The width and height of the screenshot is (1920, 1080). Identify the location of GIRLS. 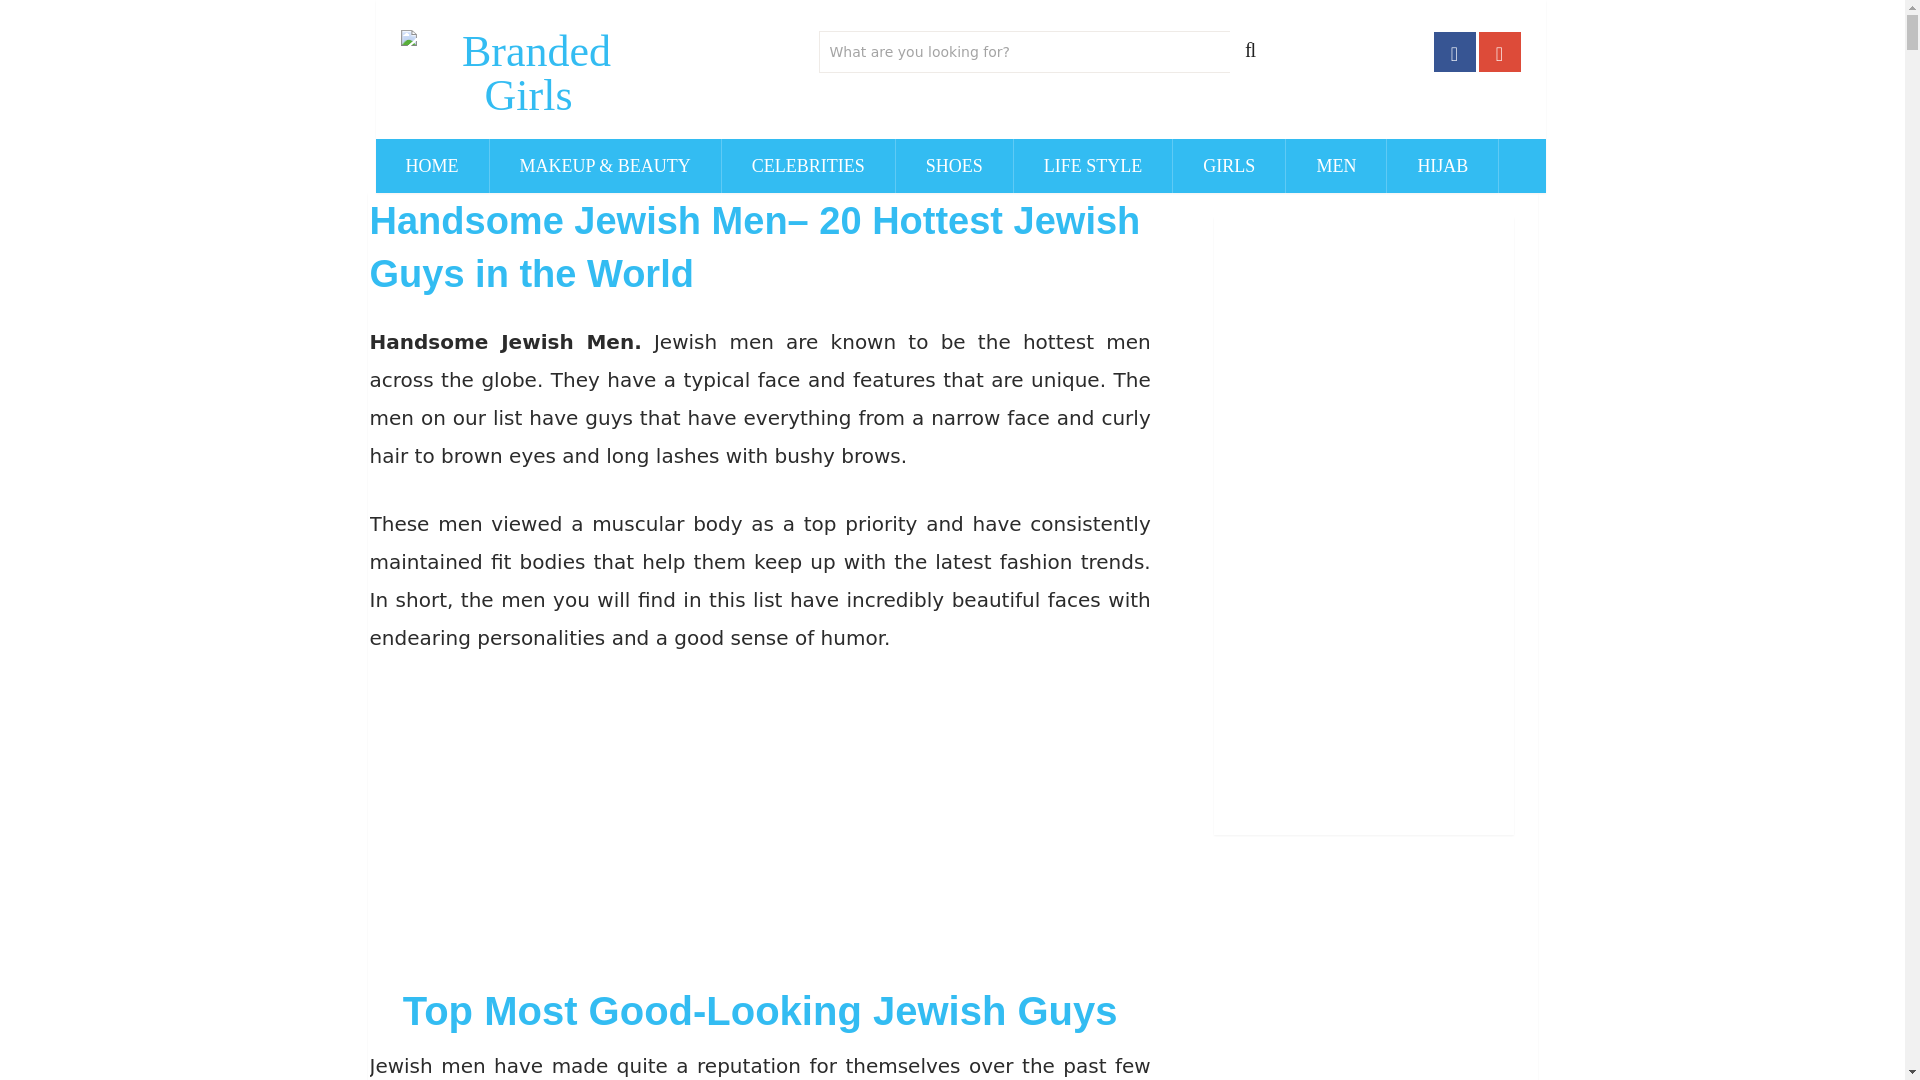
(1228, 166).